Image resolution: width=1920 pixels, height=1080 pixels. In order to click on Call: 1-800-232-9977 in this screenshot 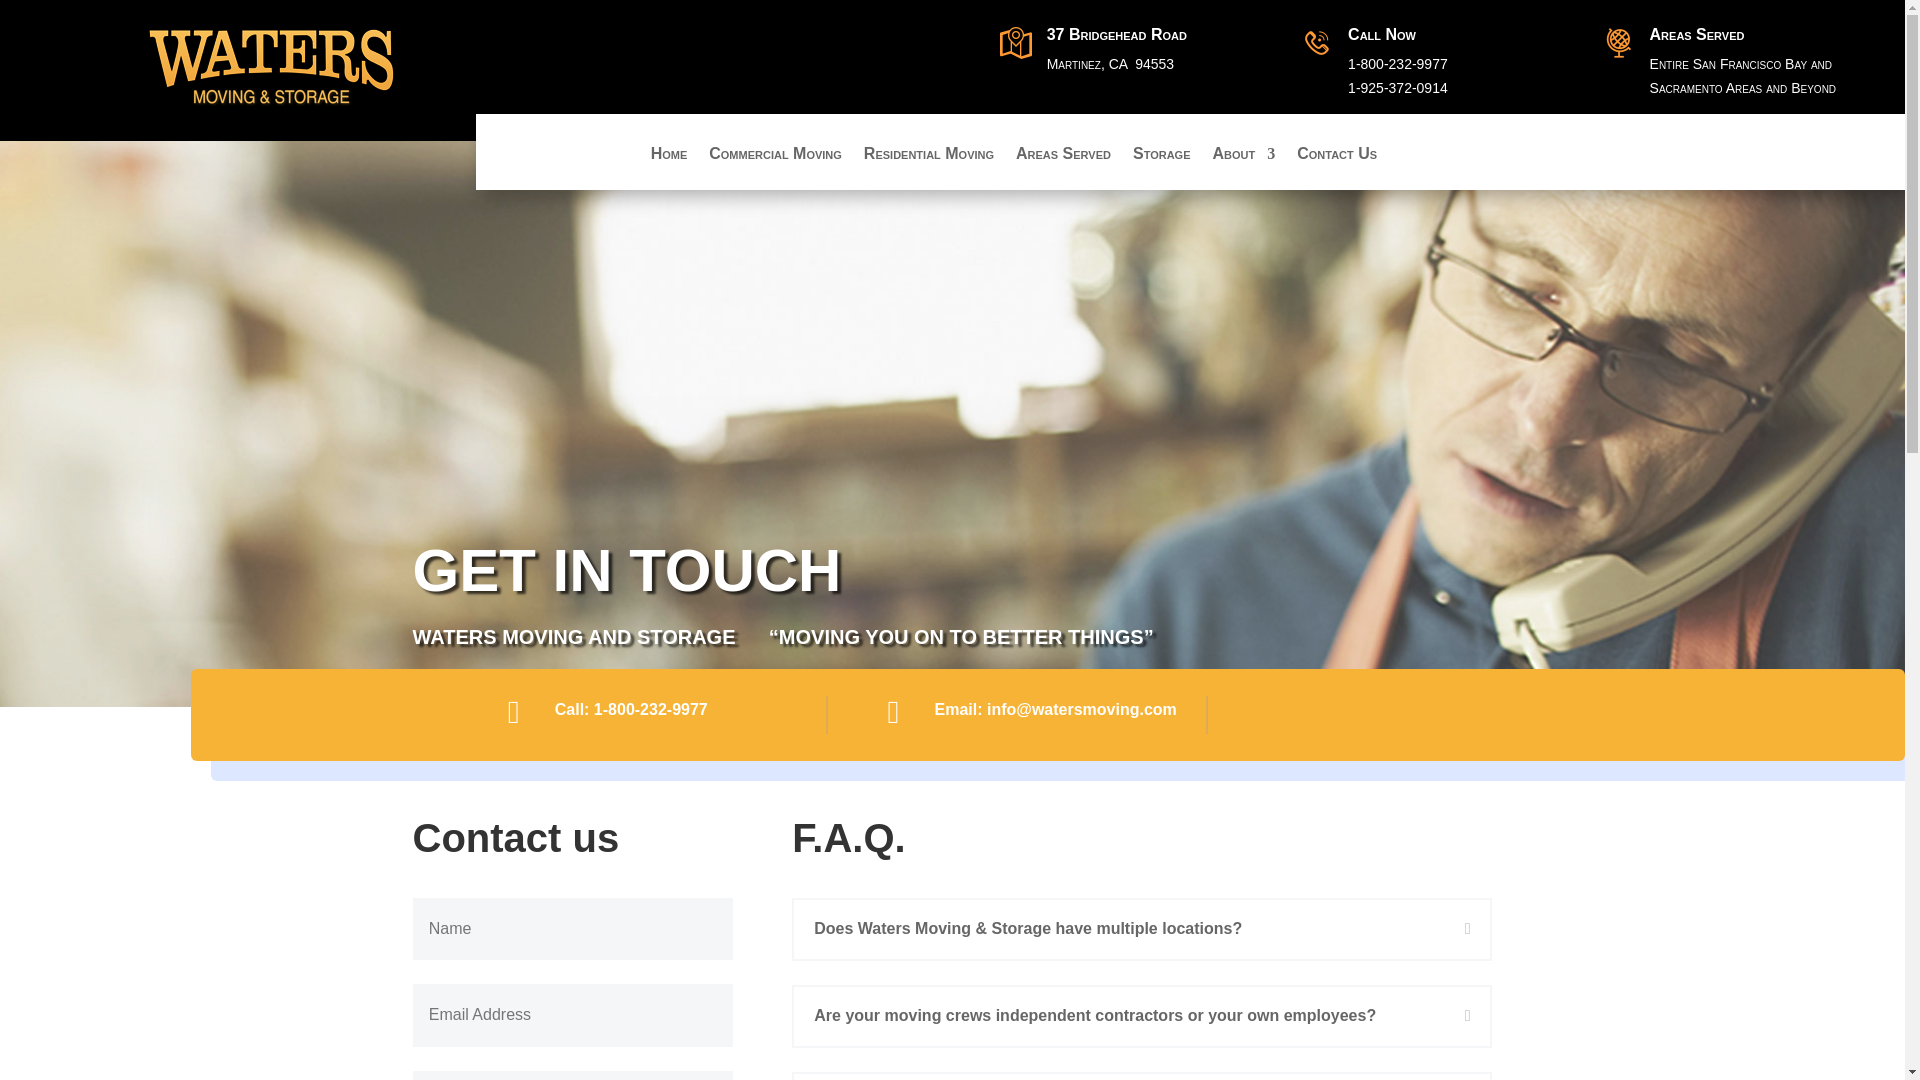, I will do `click(631, 709)`.